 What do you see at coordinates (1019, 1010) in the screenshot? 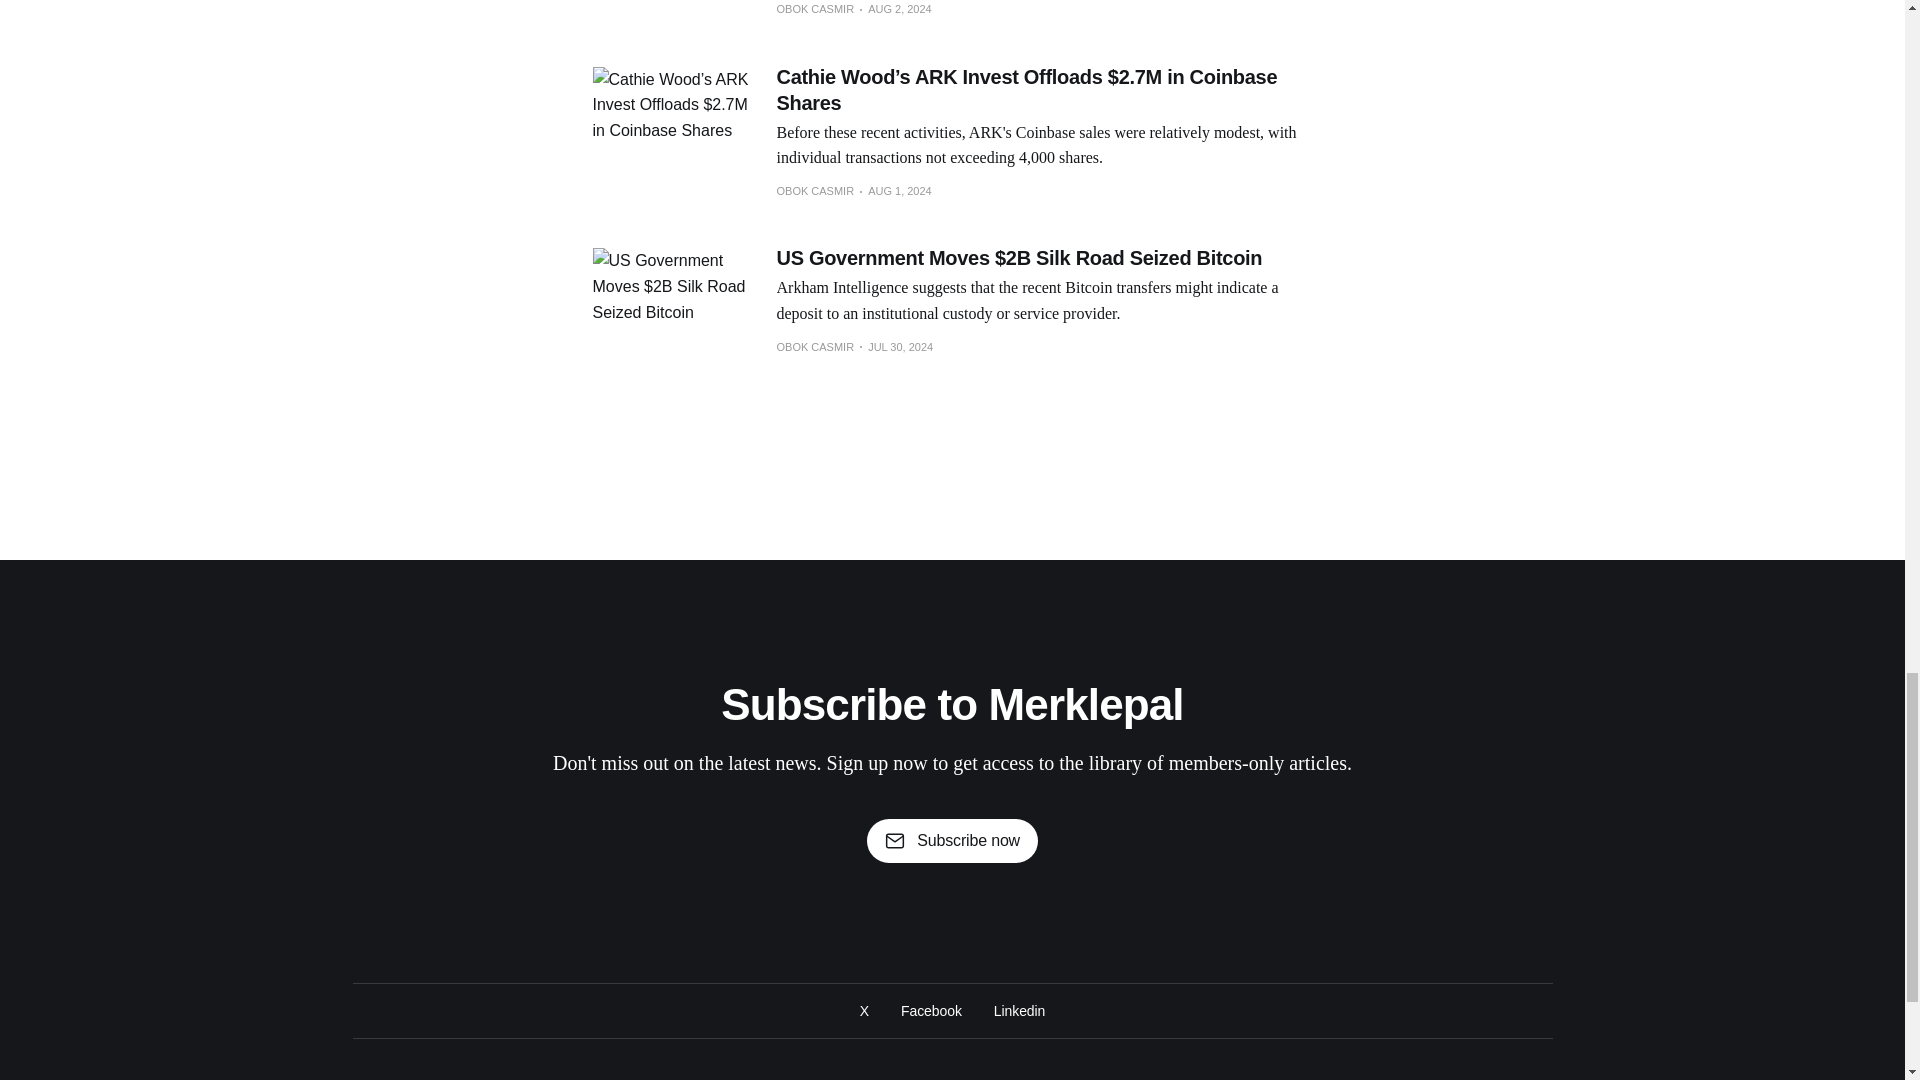
I see `Linkedin` at bounding box center [1019, 1010].